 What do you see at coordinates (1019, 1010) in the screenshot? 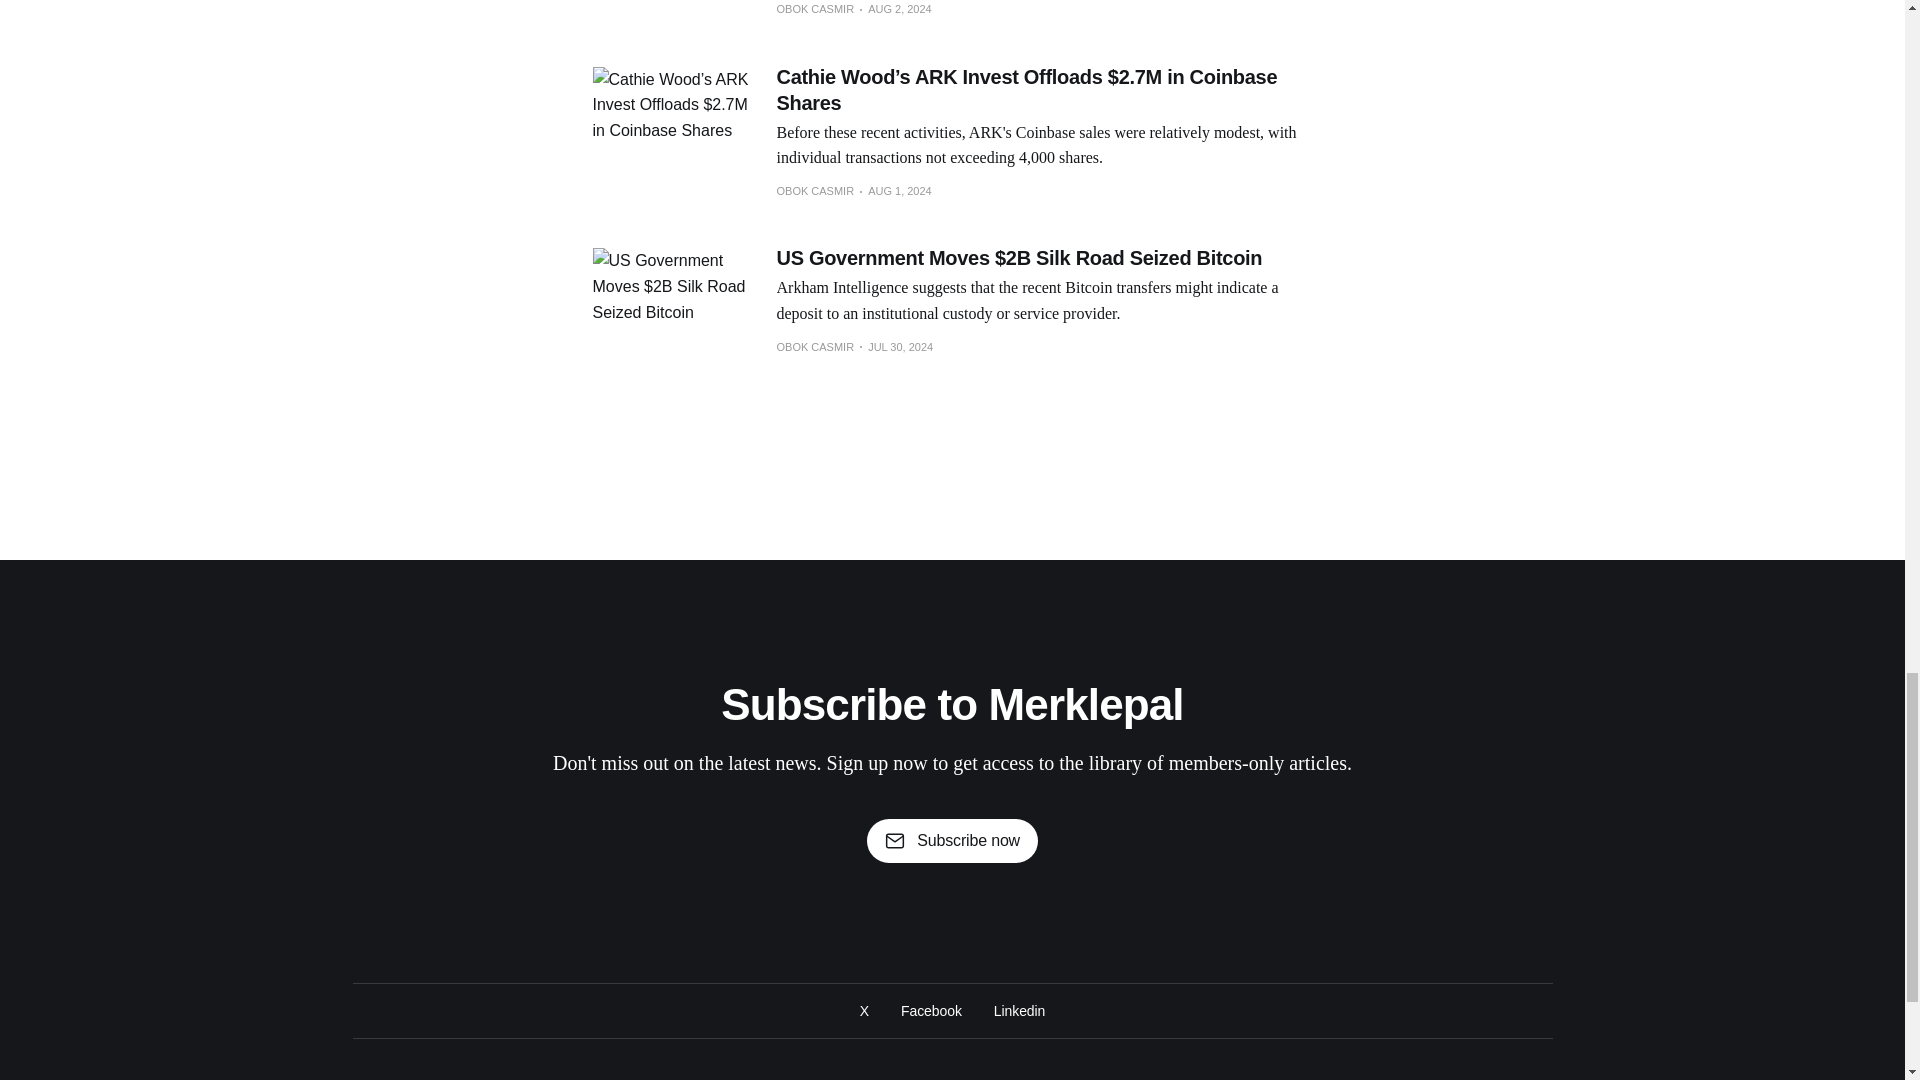
I see `Linkedin` at bounding box center [1019, 1010].